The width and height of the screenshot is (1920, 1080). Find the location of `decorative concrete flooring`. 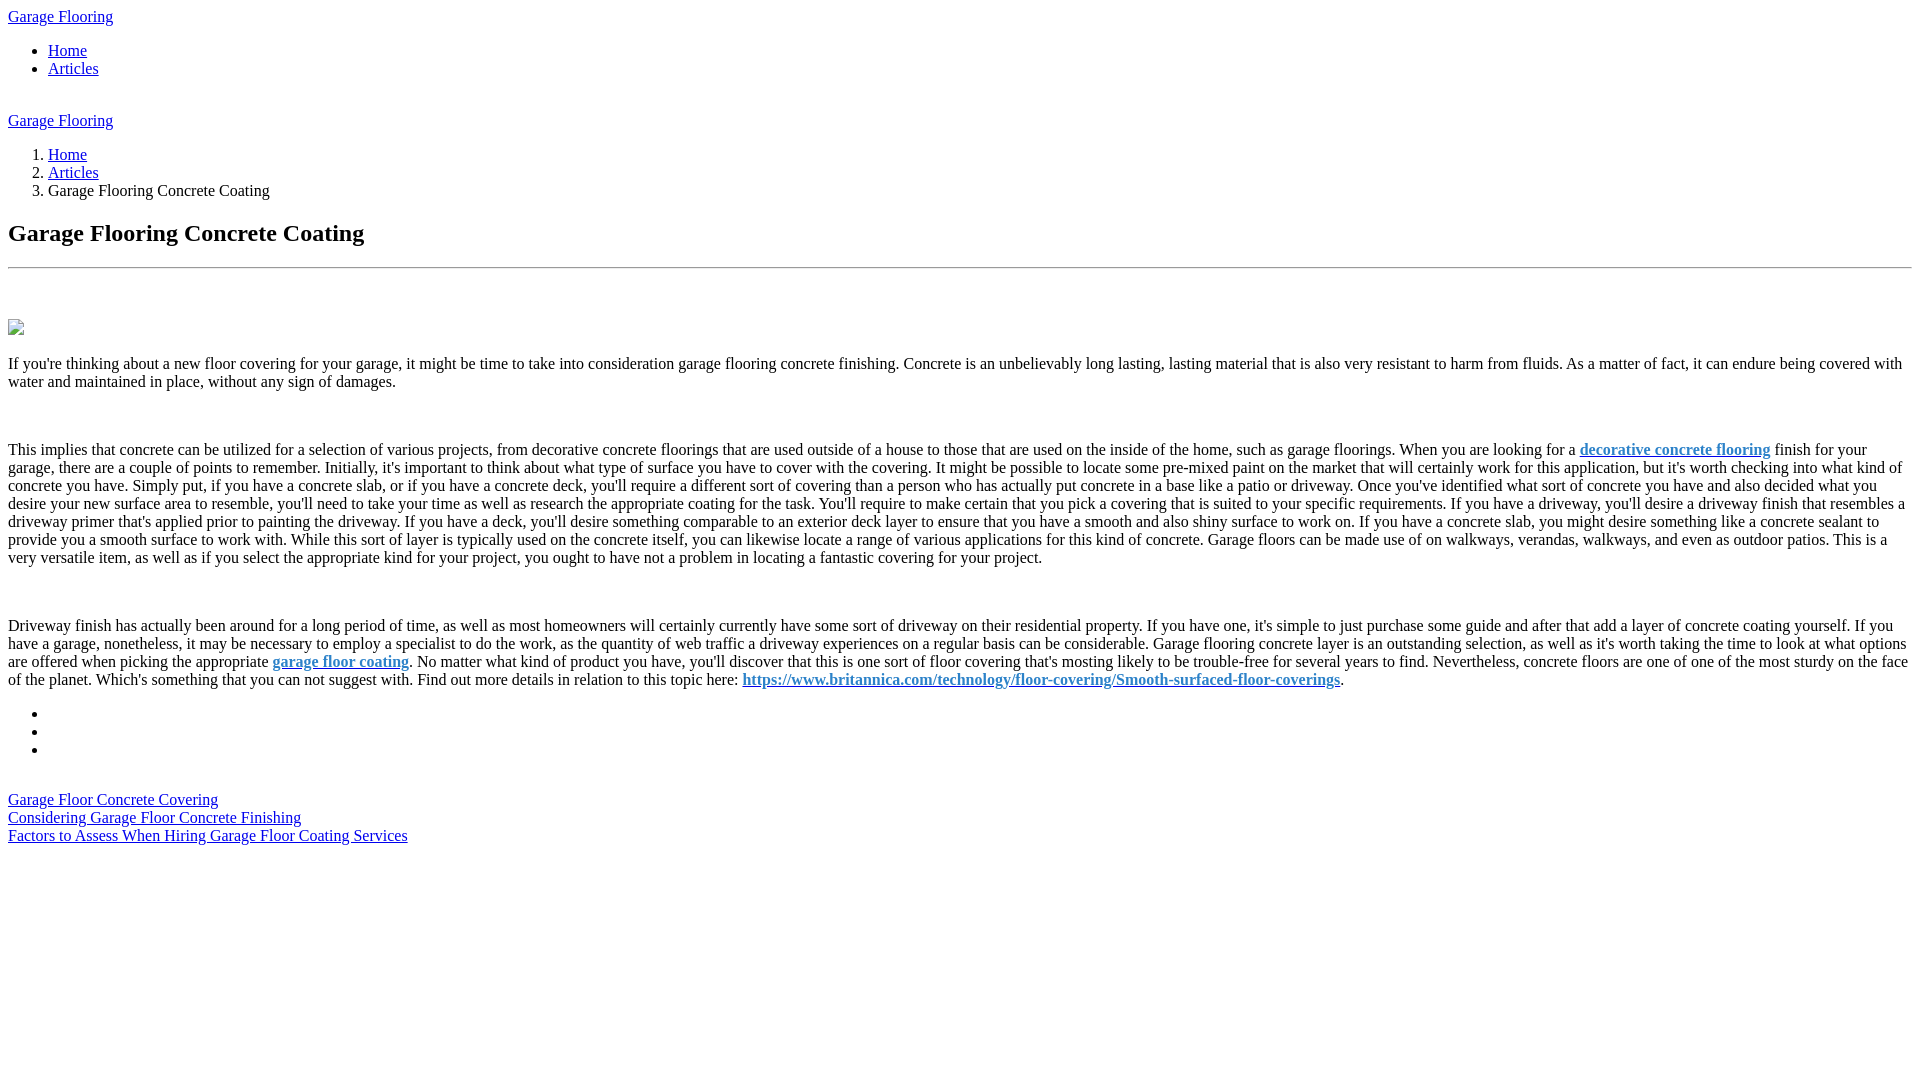

decorative concrete flooring is located at coordinates (1675, 448).